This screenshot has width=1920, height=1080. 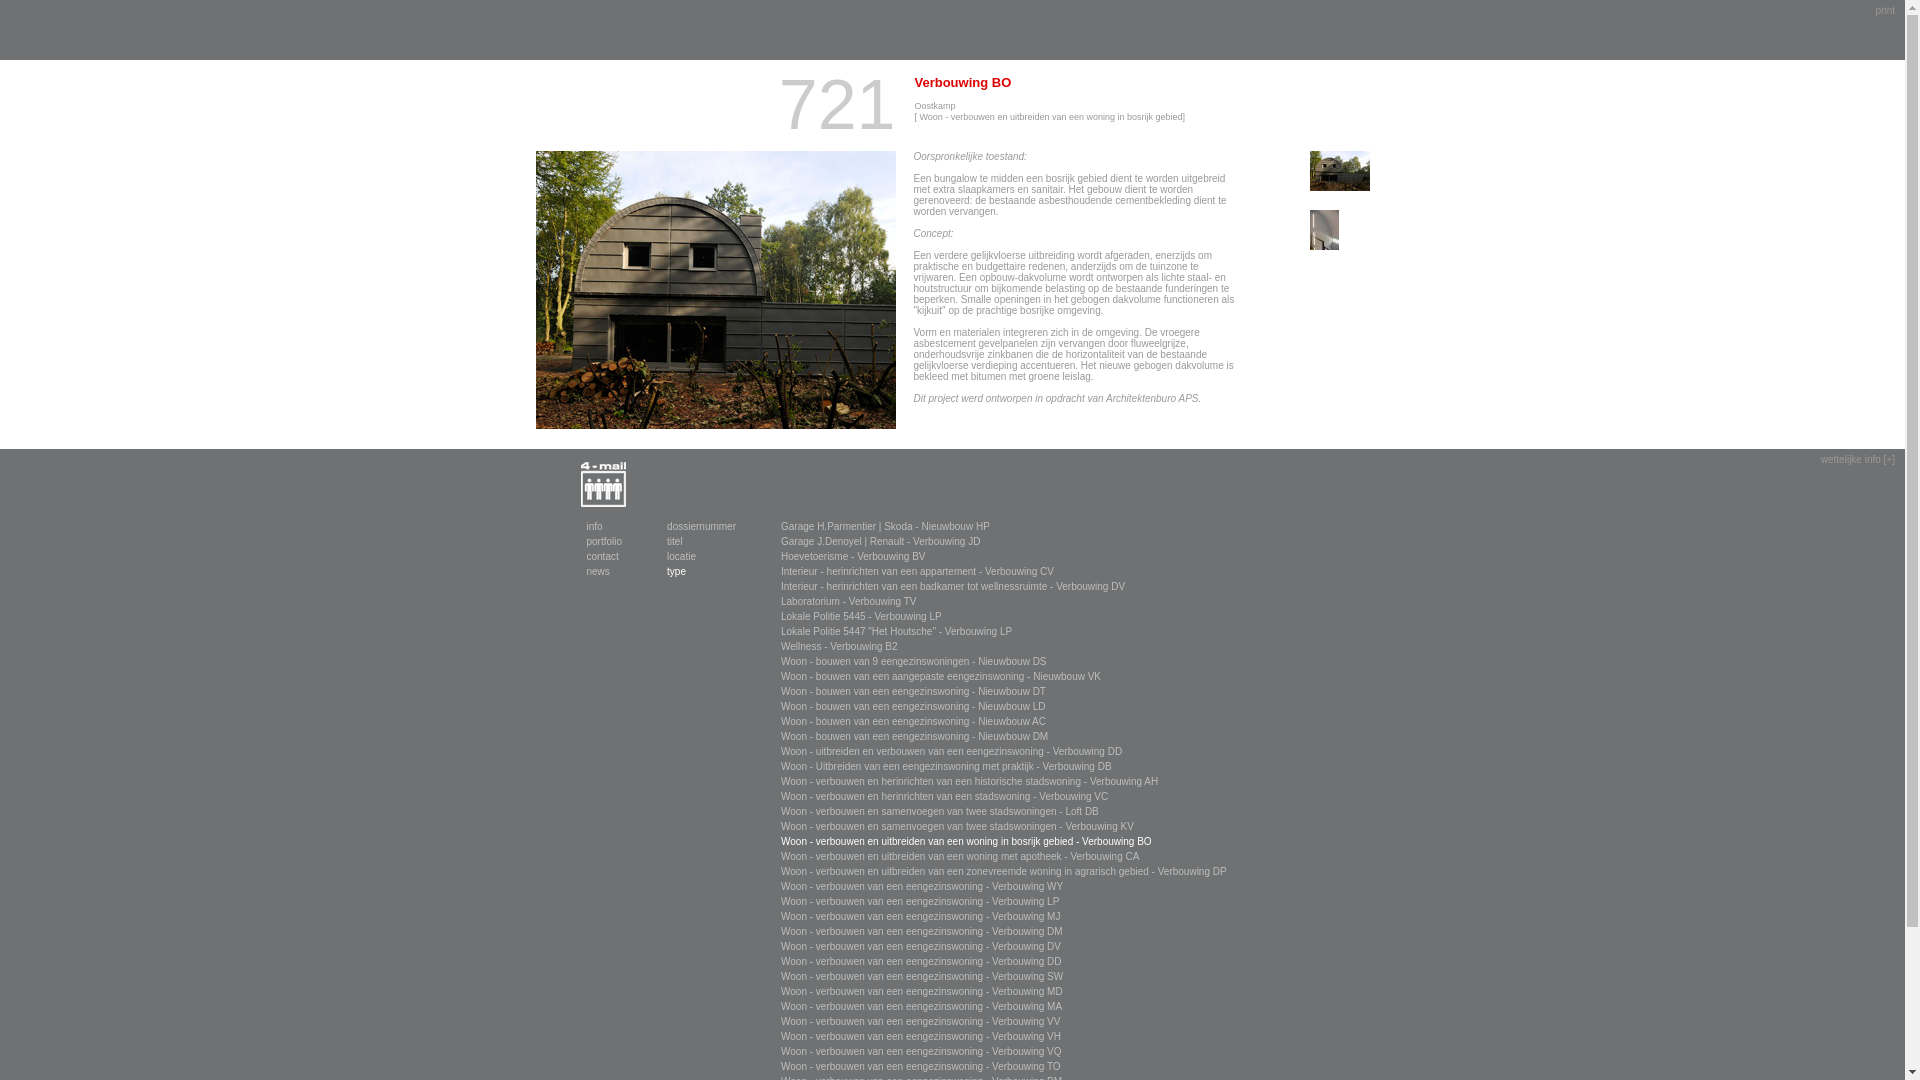 What do you see at coordinates (921, 1066) in the screenshot?
I see `Woon - verbouwen van een eengezinswoning - Verbouwing TO` at bounding box center [921, 1066].